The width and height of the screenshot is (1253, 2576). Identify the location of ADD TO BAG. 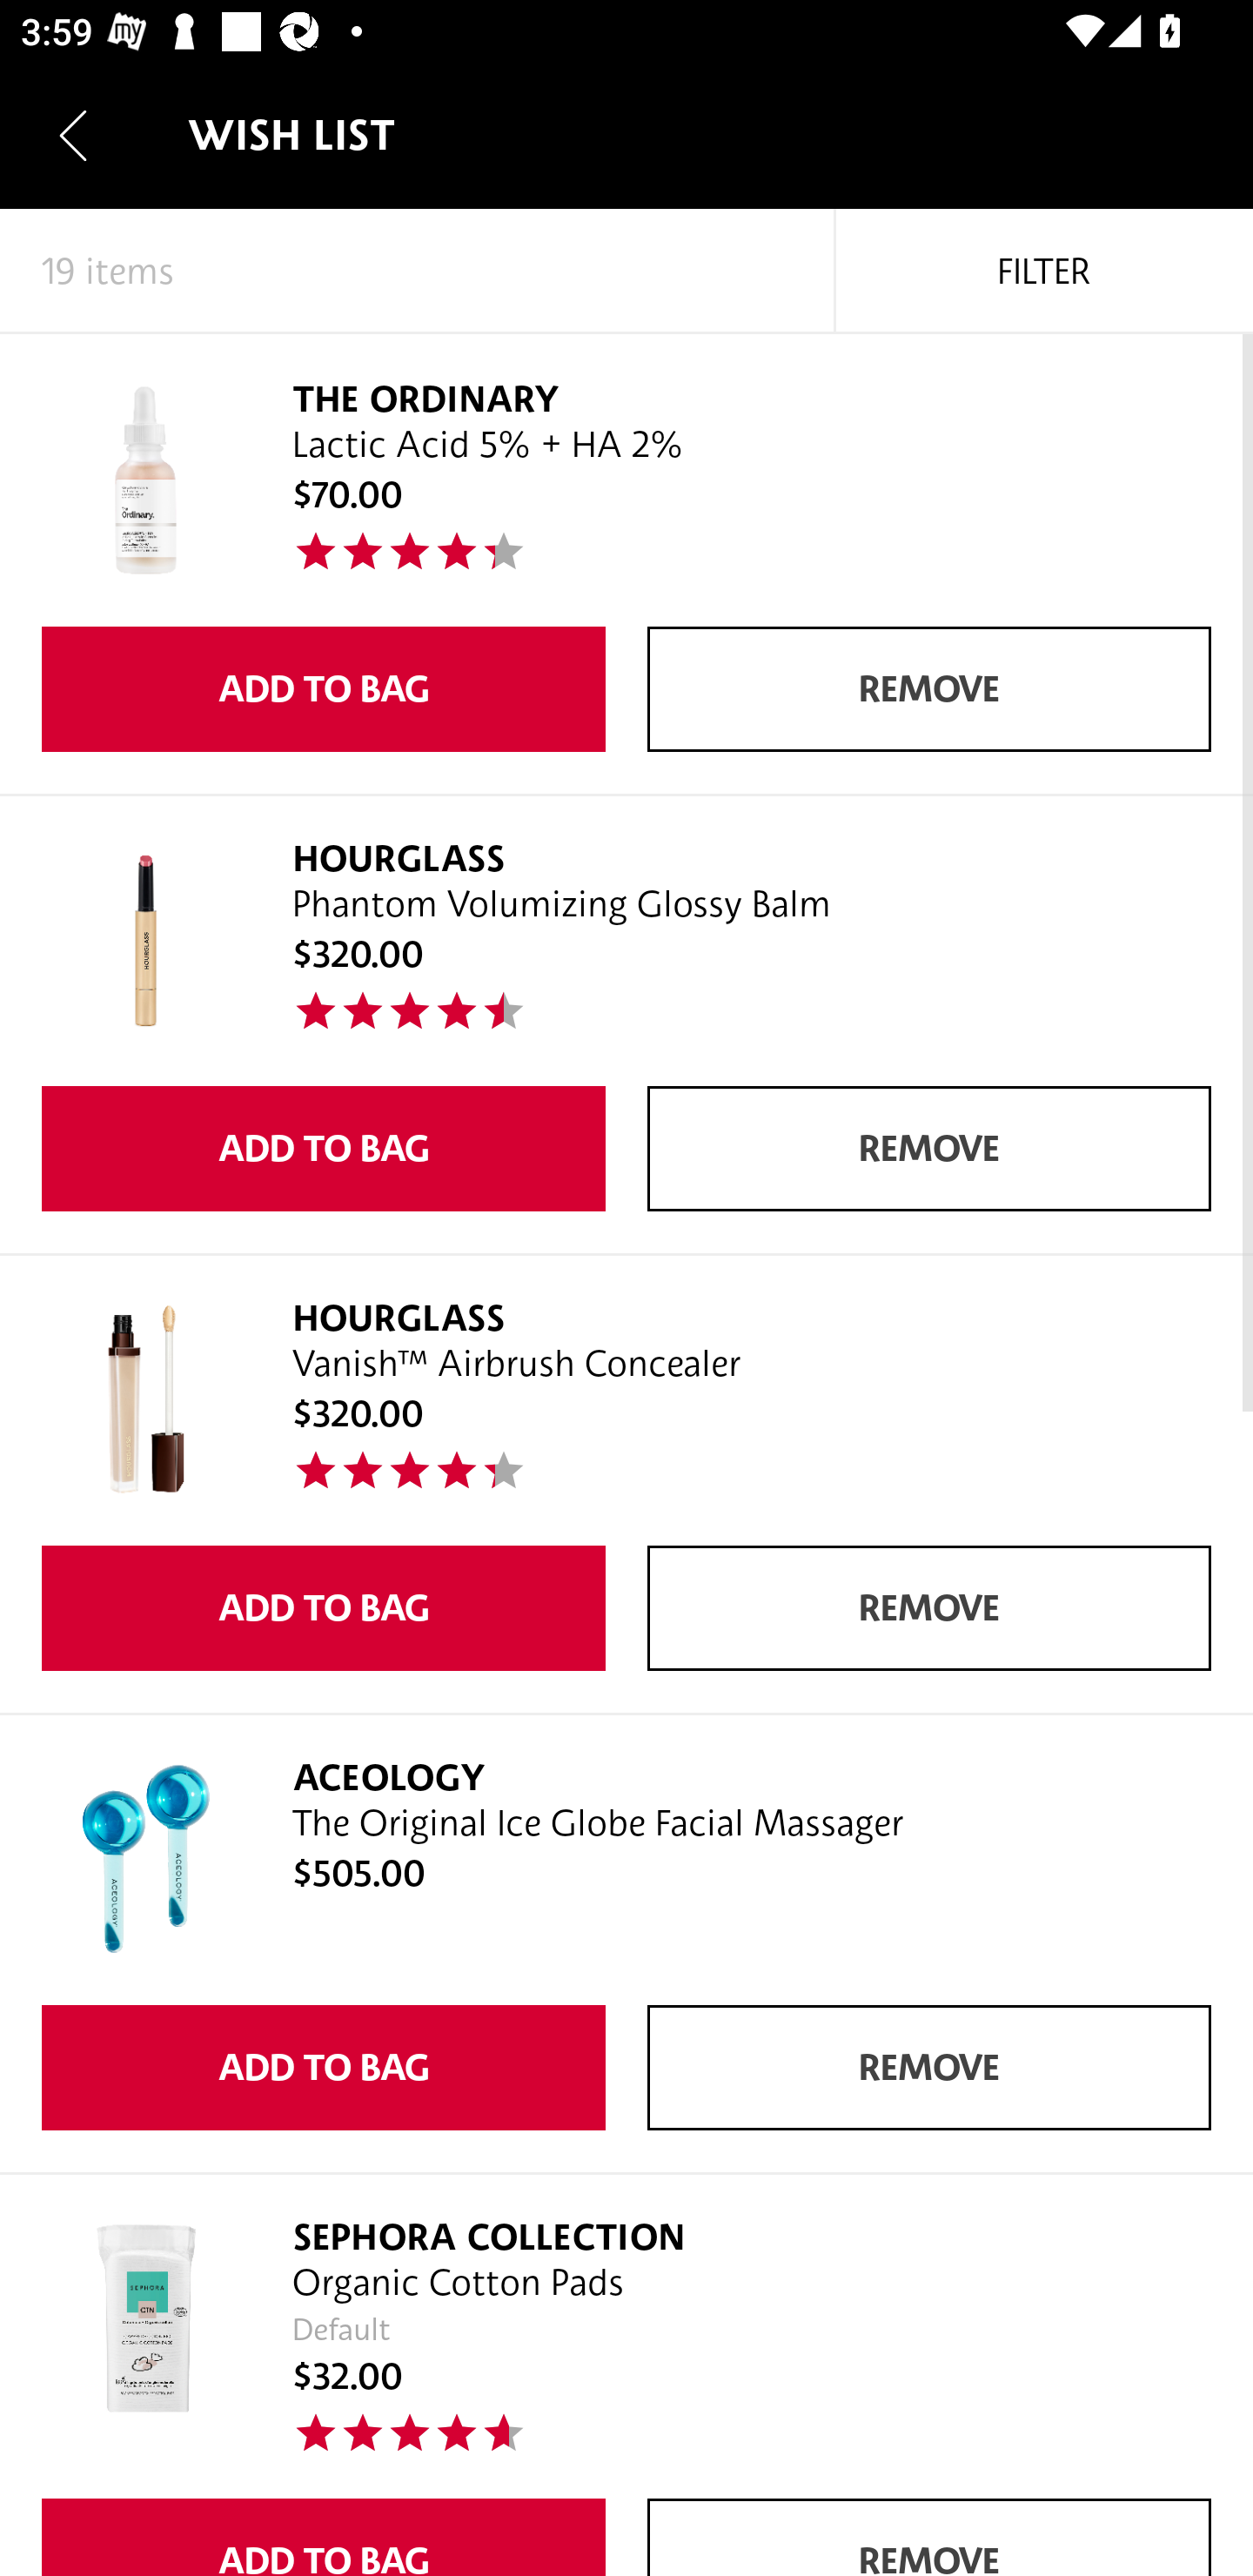
(323, 1149).